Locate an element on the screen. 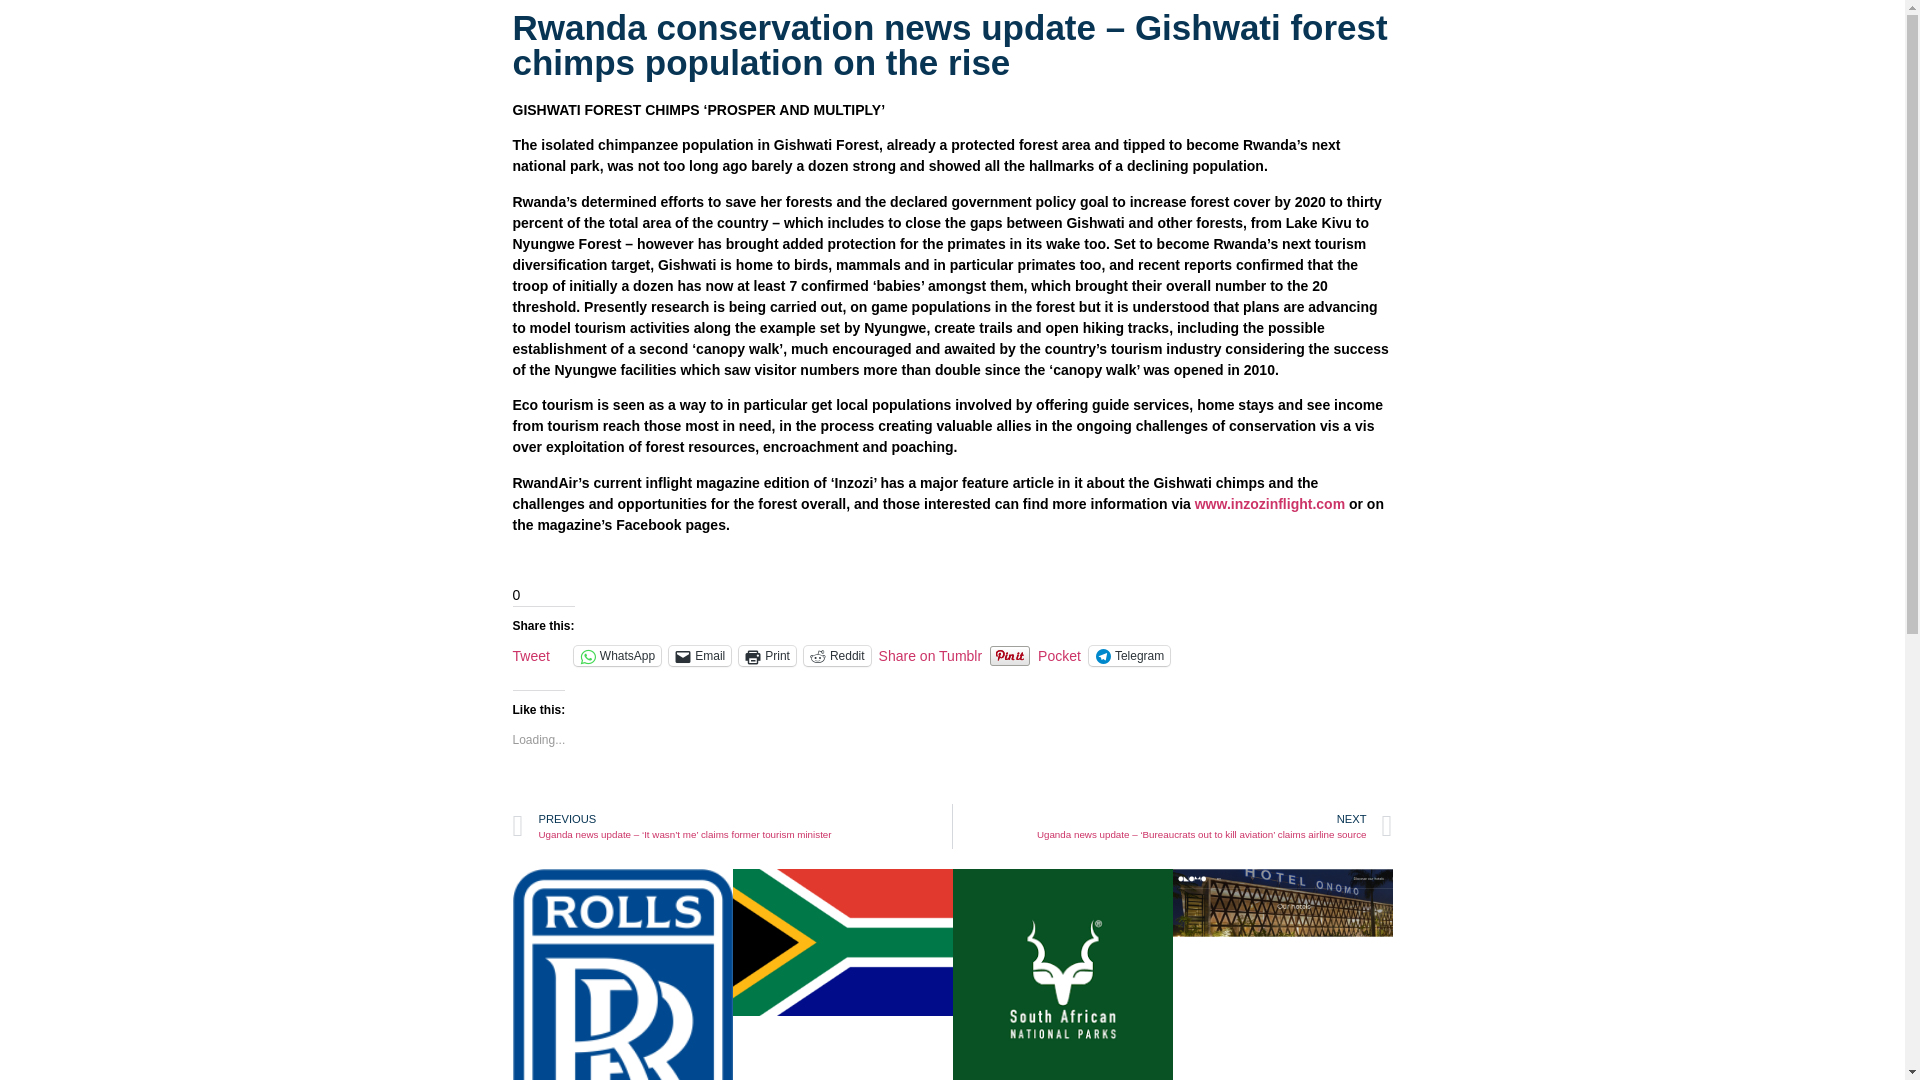  Tweet is located at coordinates (530, 654).